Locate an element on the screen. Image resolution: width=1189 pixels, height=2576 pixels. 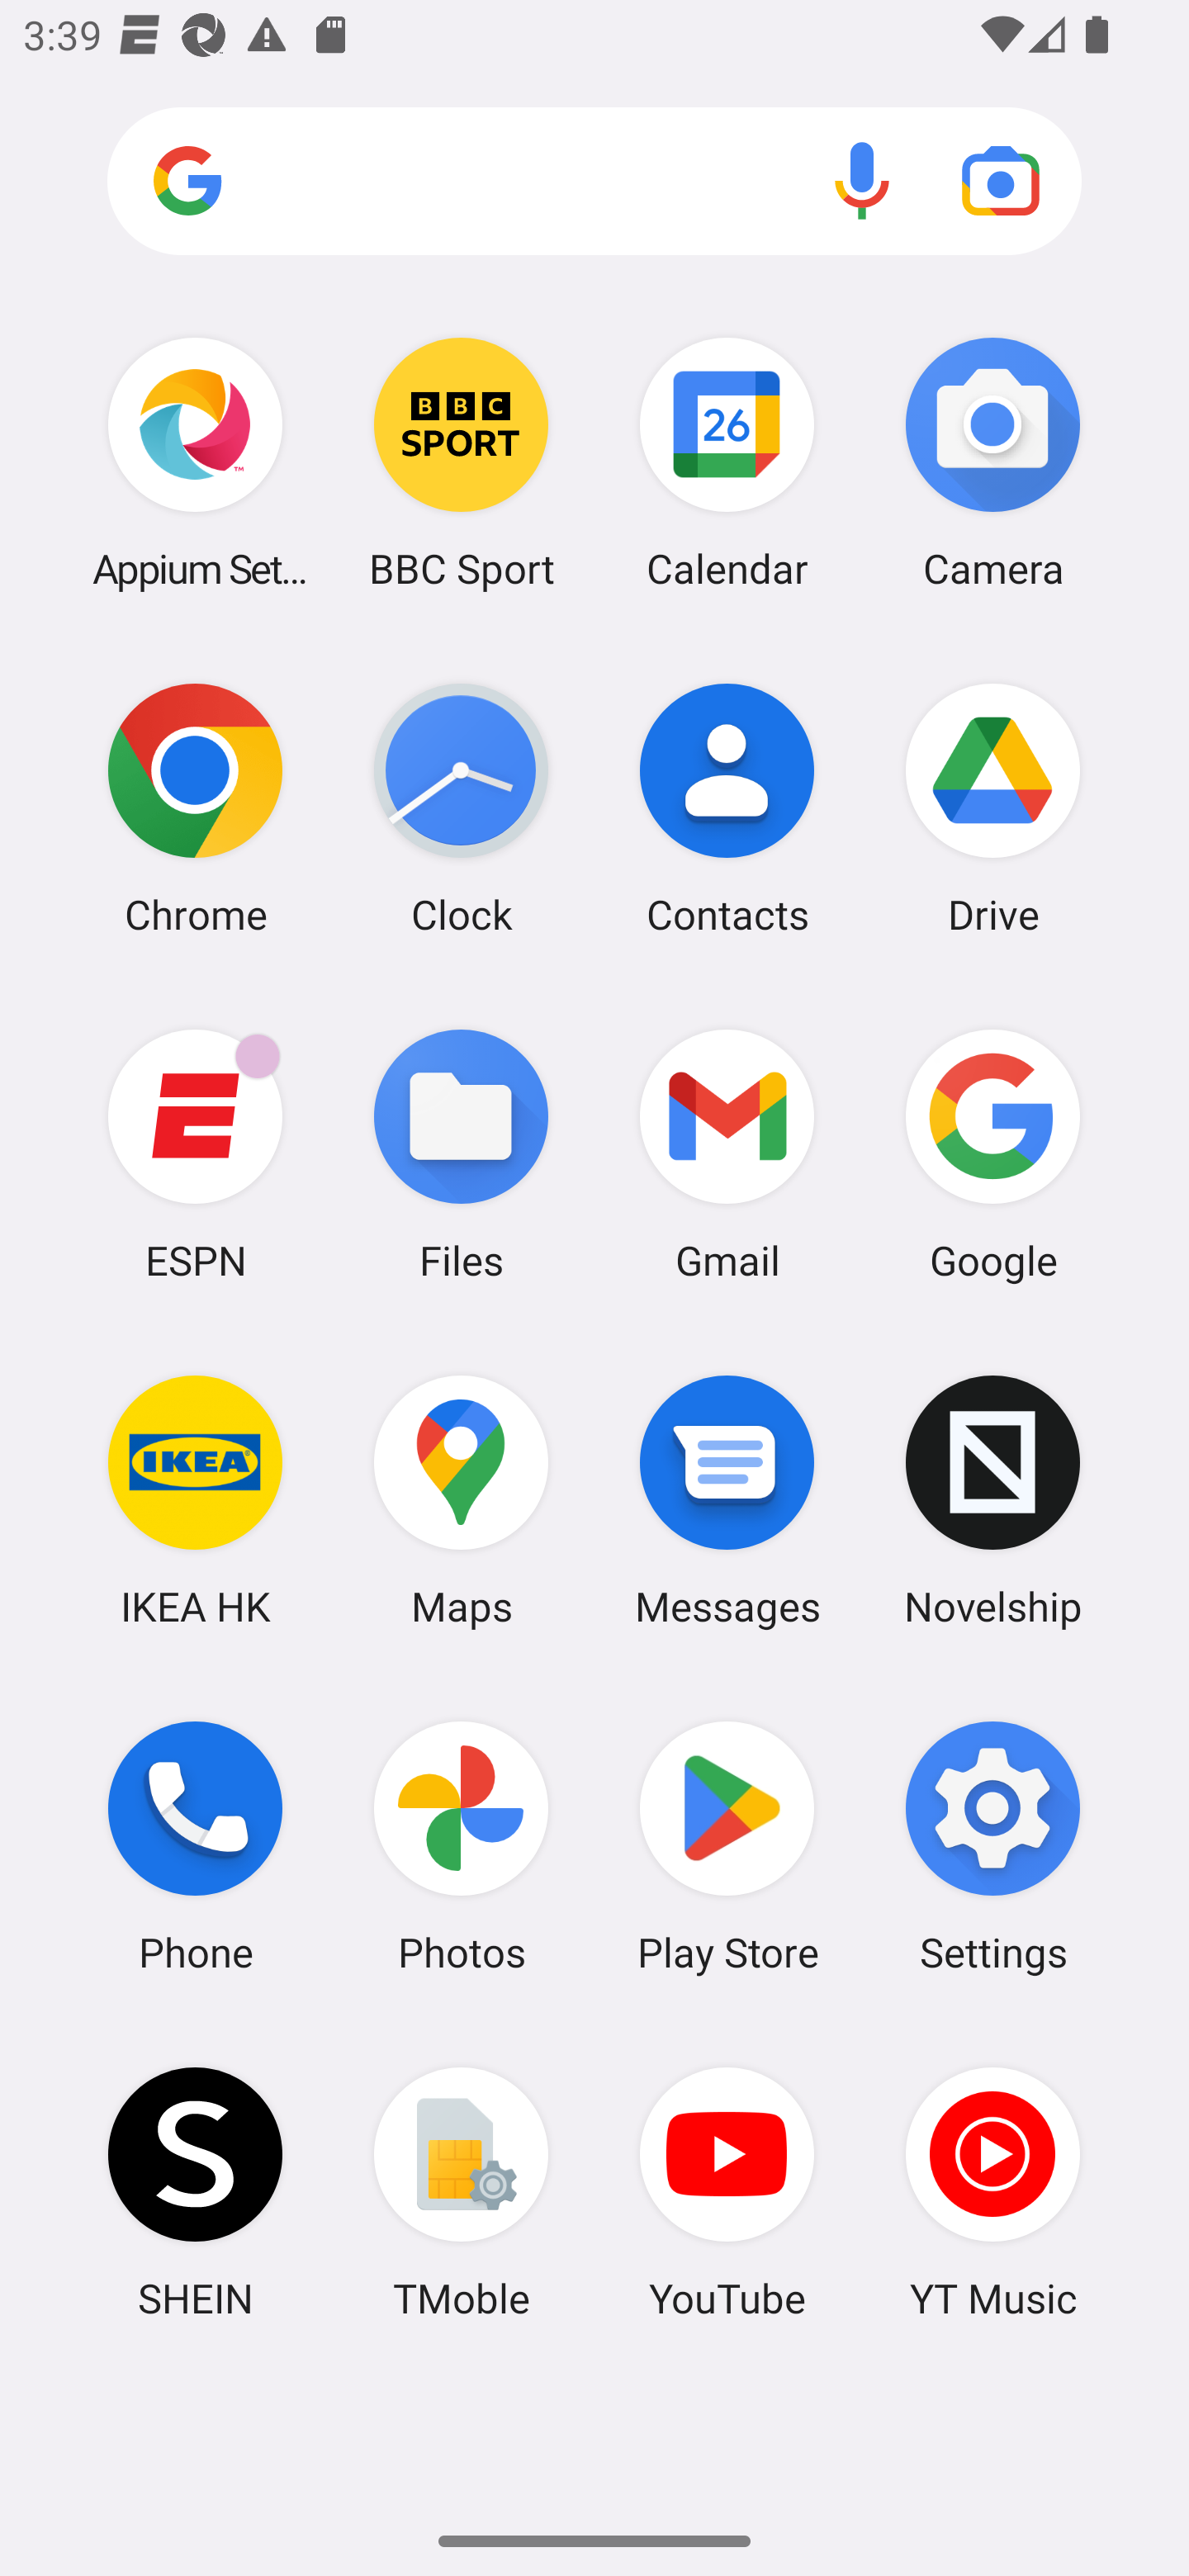
Gmail is located at coordinates (727, 1153).